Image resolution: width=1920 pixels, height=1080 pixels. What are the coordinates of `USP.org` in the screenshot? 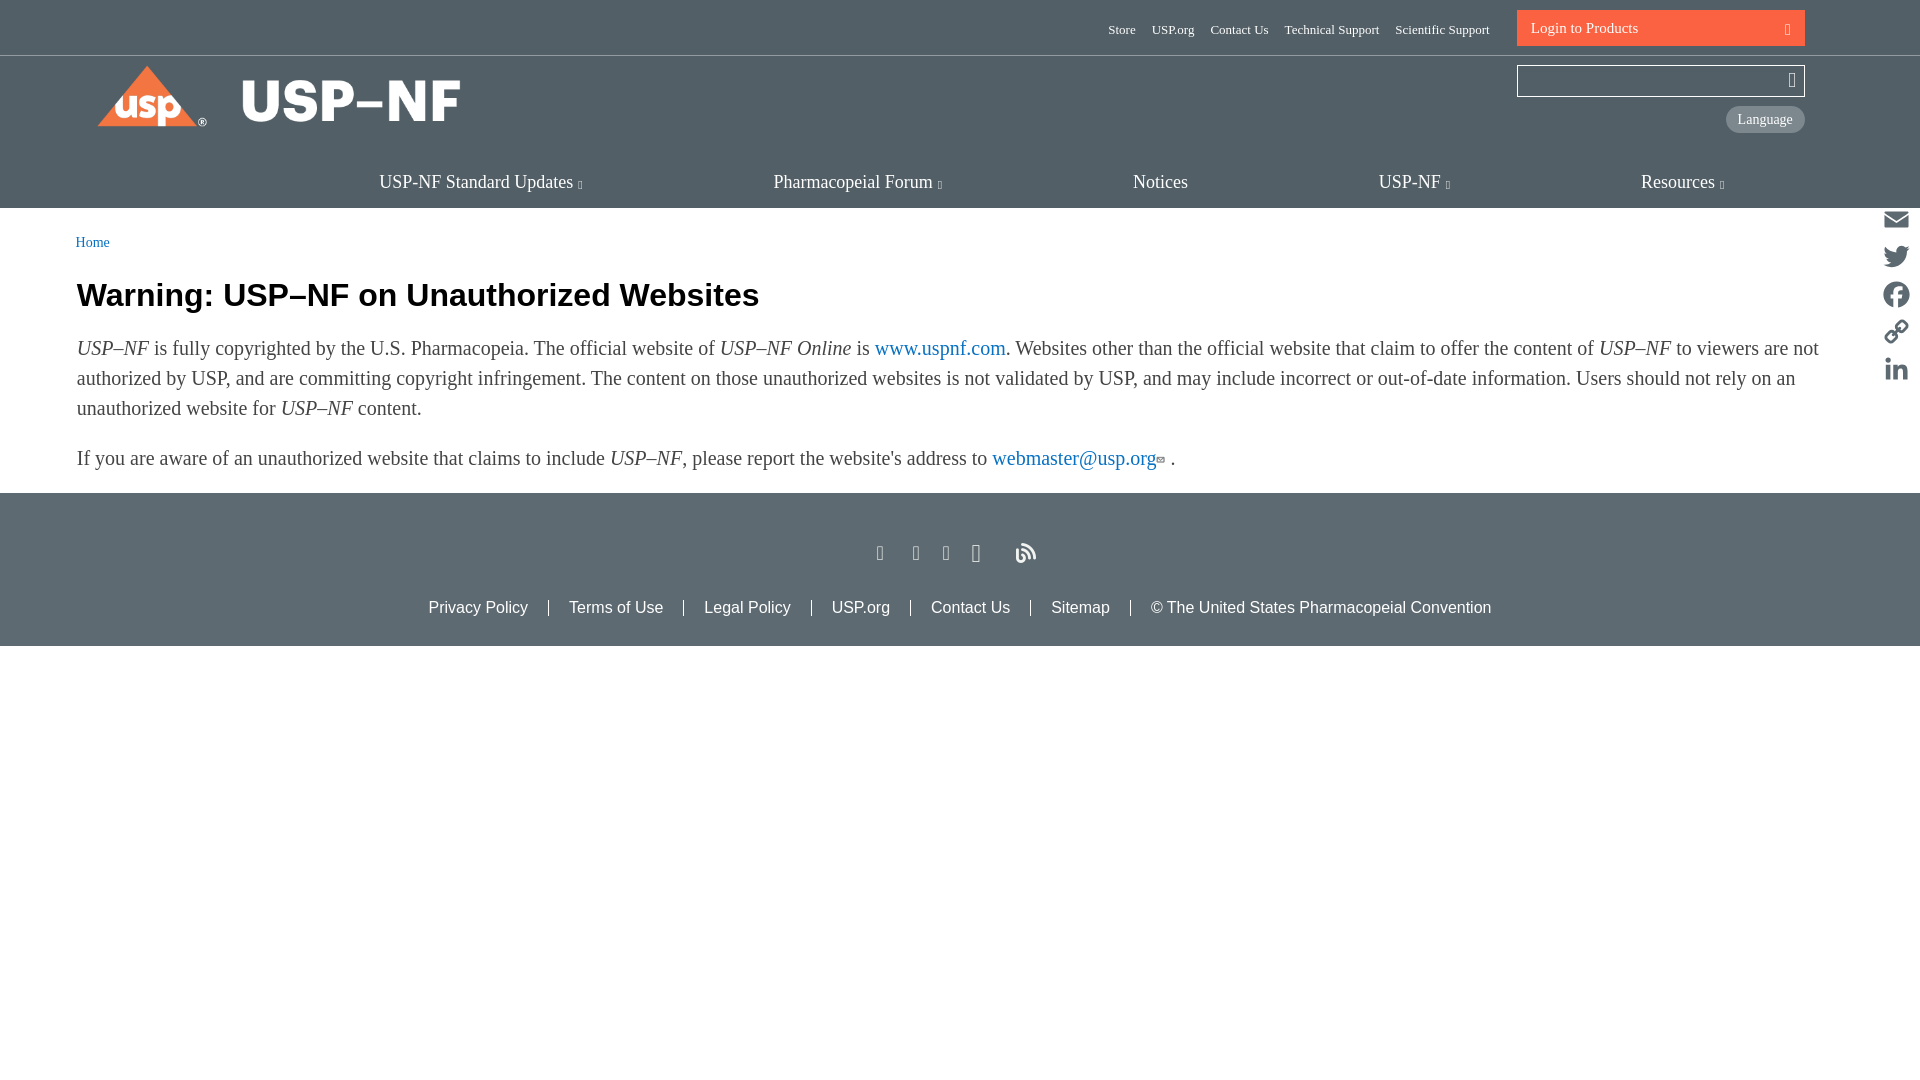 It's located at (1174, 28).